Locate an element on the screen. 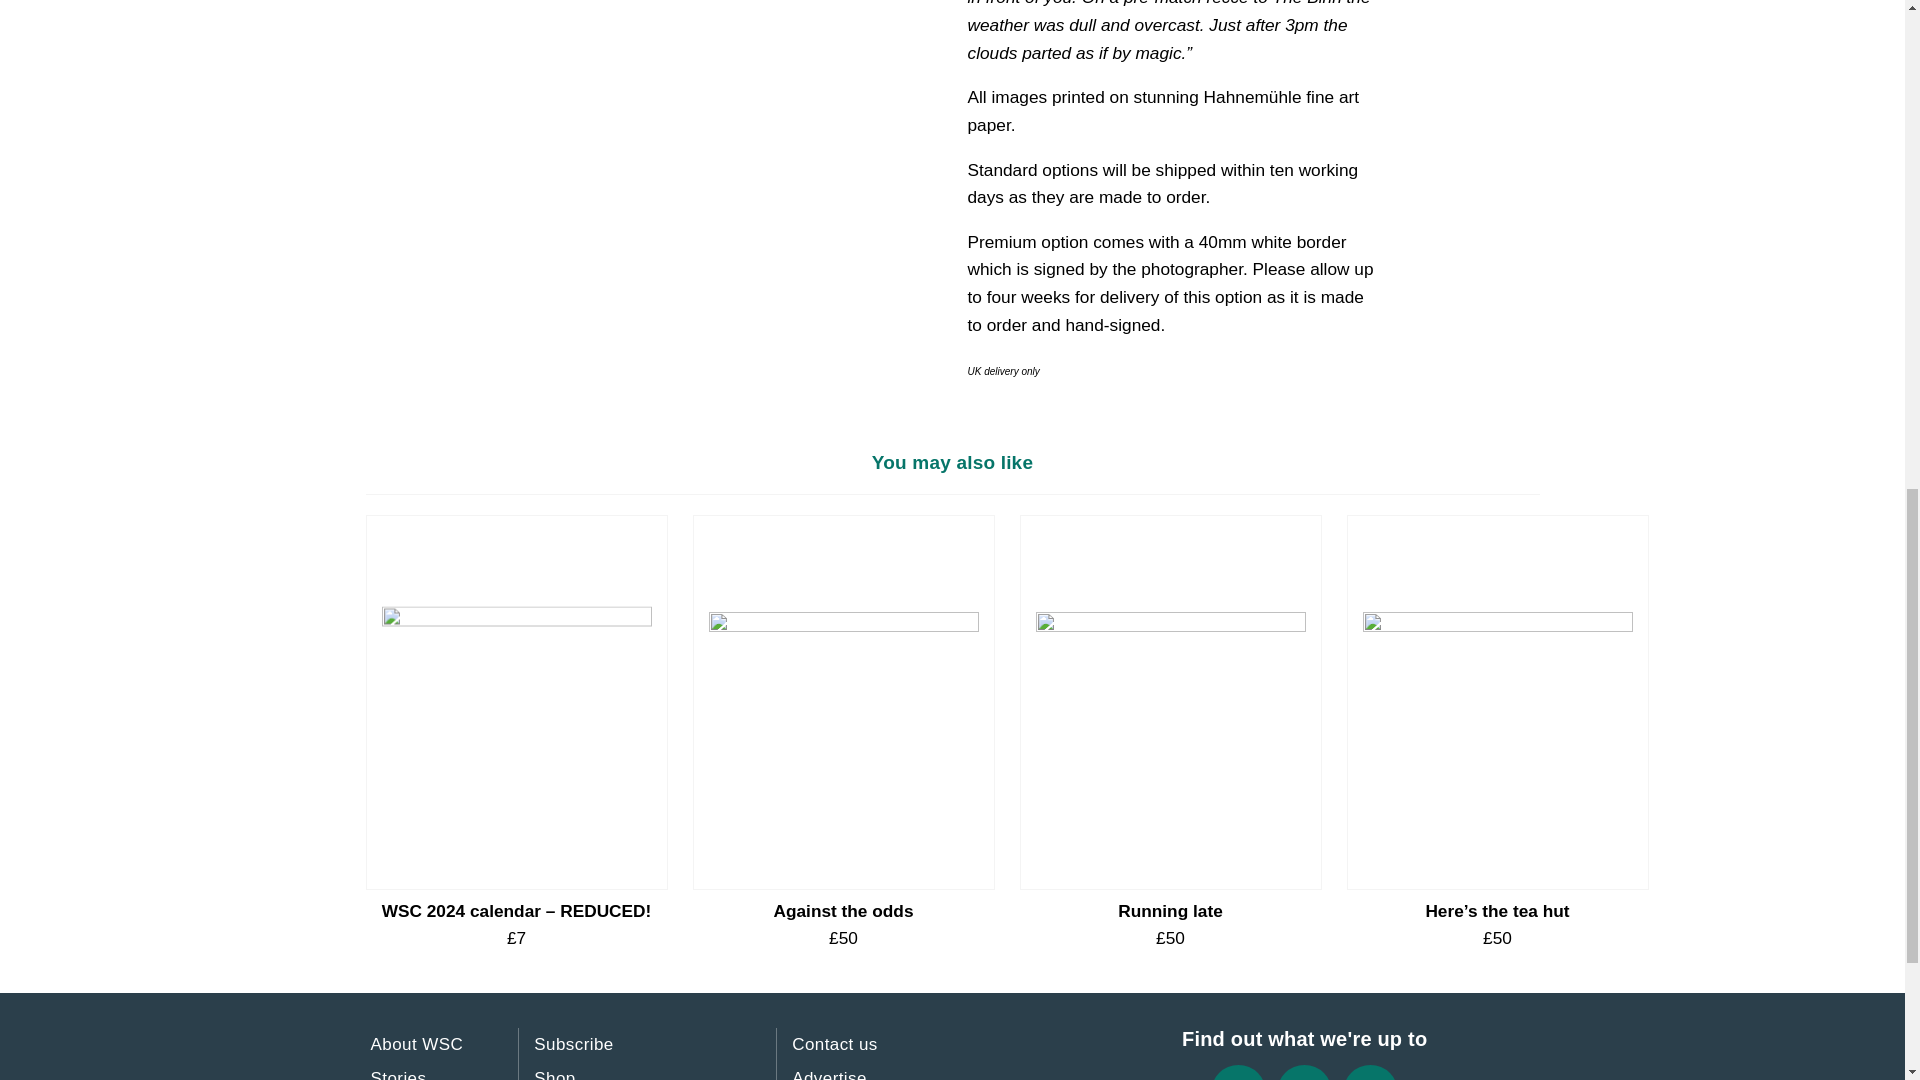 The image size is (1920, 1080). Shop is located at coordinates (554, 1070).